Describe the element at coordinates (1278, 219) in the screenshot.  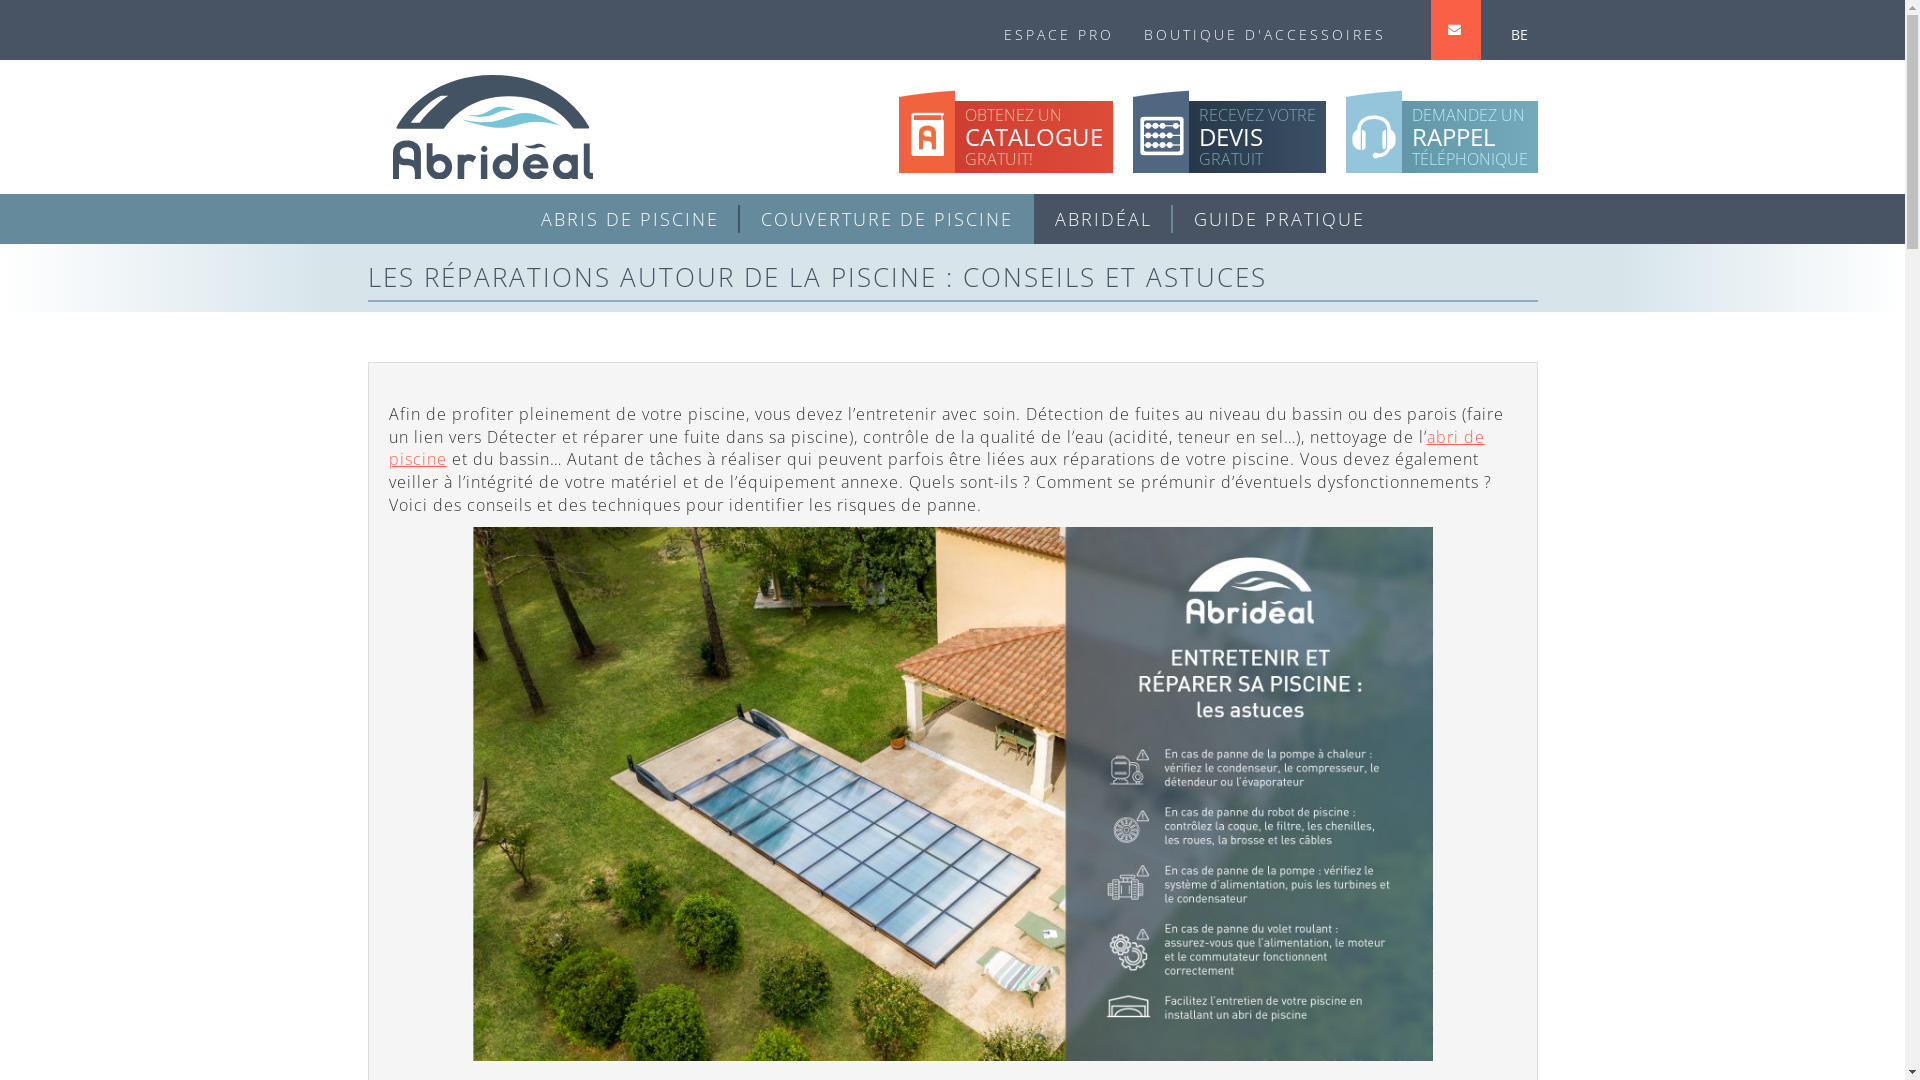
I see `GUIDE PRATIQUE` at that location.